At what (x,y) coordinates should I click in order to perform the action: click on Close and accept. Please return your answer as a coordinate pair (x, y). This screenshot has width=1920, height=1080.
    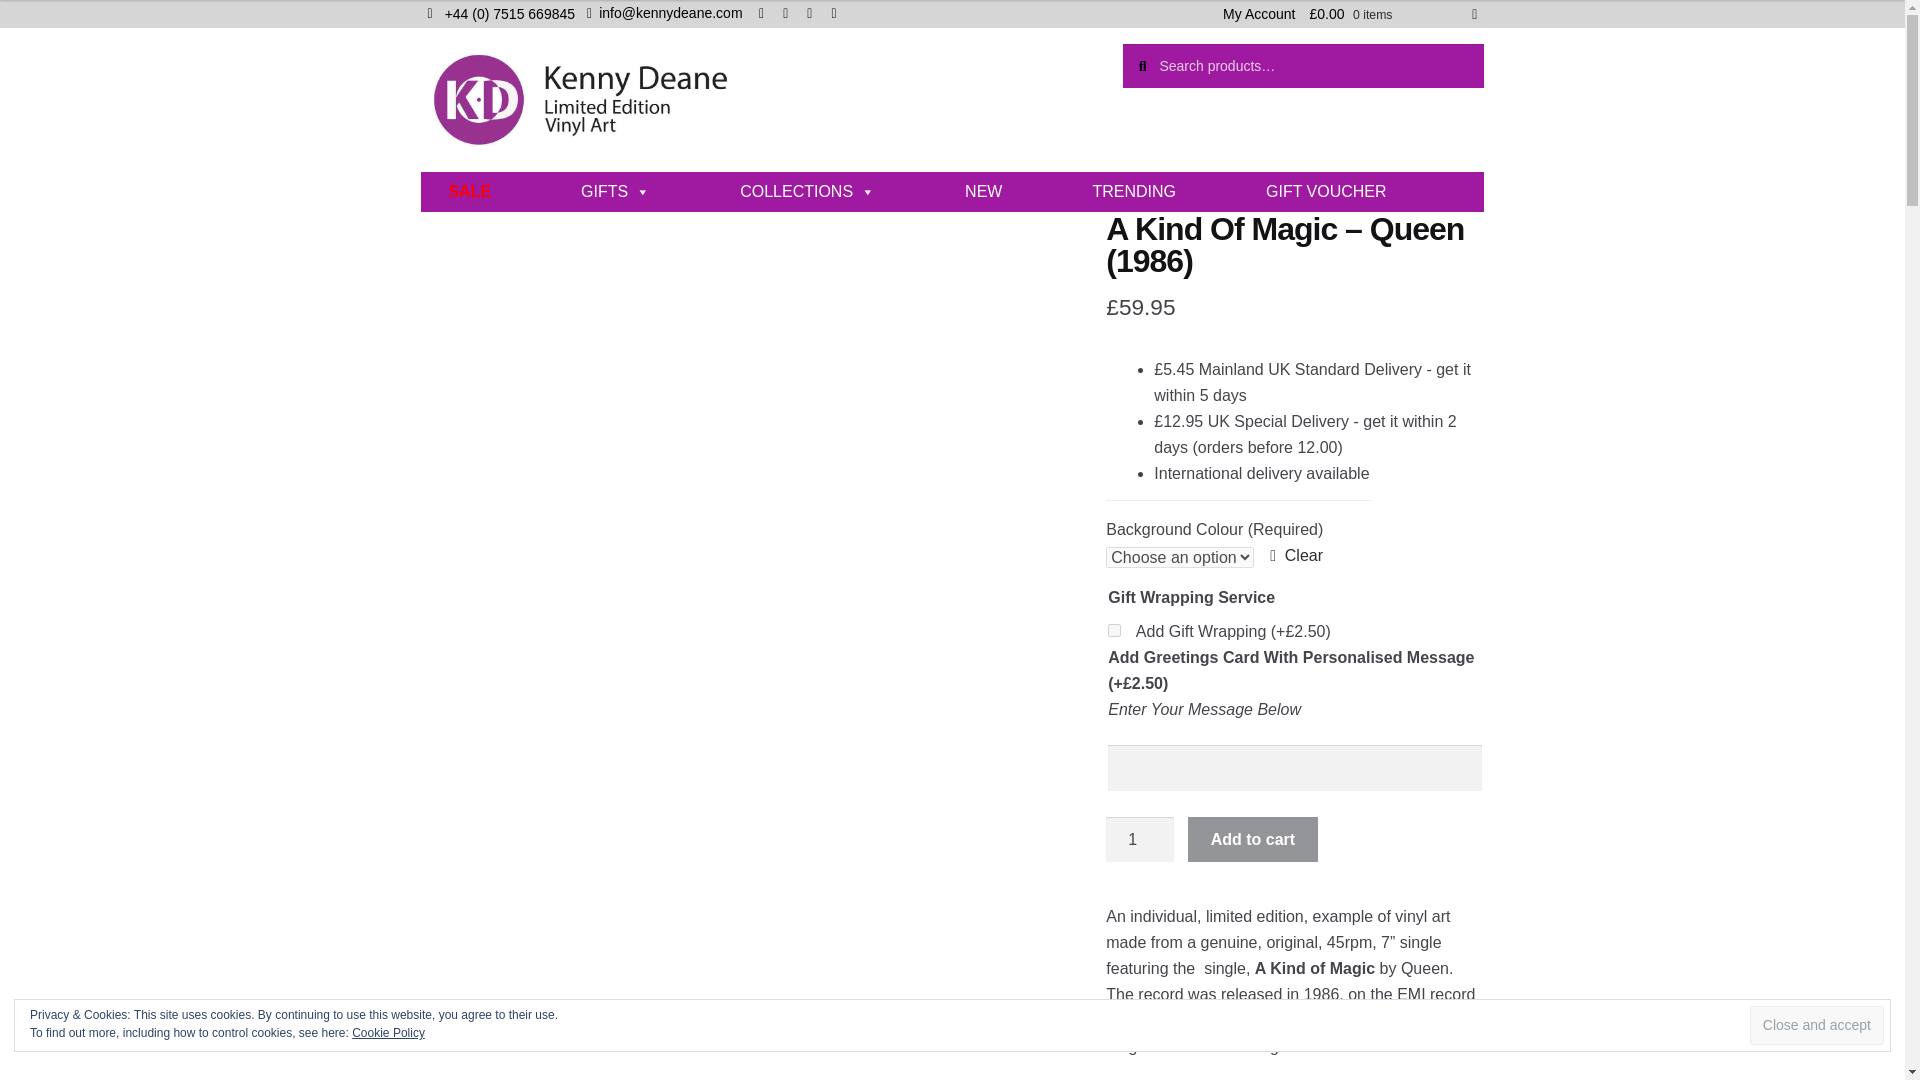
    Looking at the image, I should click on (1816, 1025).